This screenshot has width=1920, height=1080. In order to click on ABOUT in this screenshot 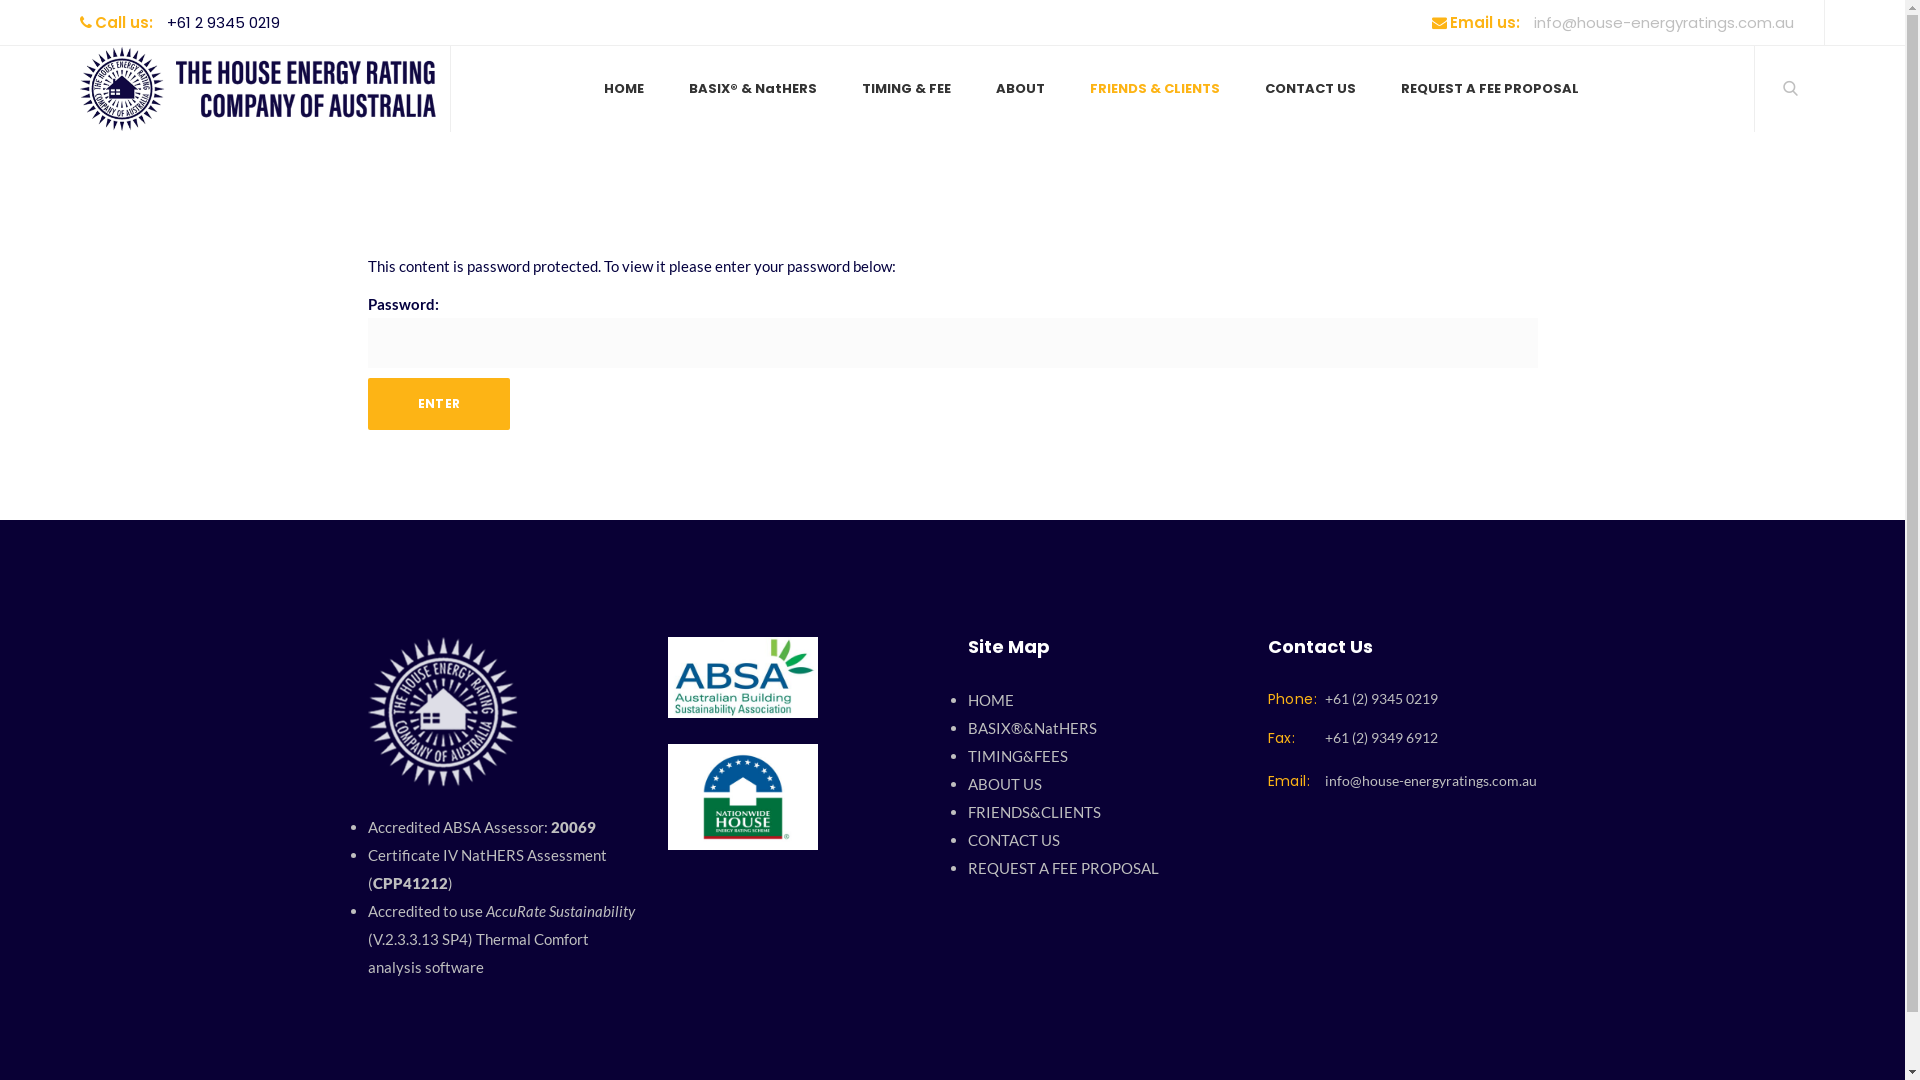, I will do `click(1020, 89)`.